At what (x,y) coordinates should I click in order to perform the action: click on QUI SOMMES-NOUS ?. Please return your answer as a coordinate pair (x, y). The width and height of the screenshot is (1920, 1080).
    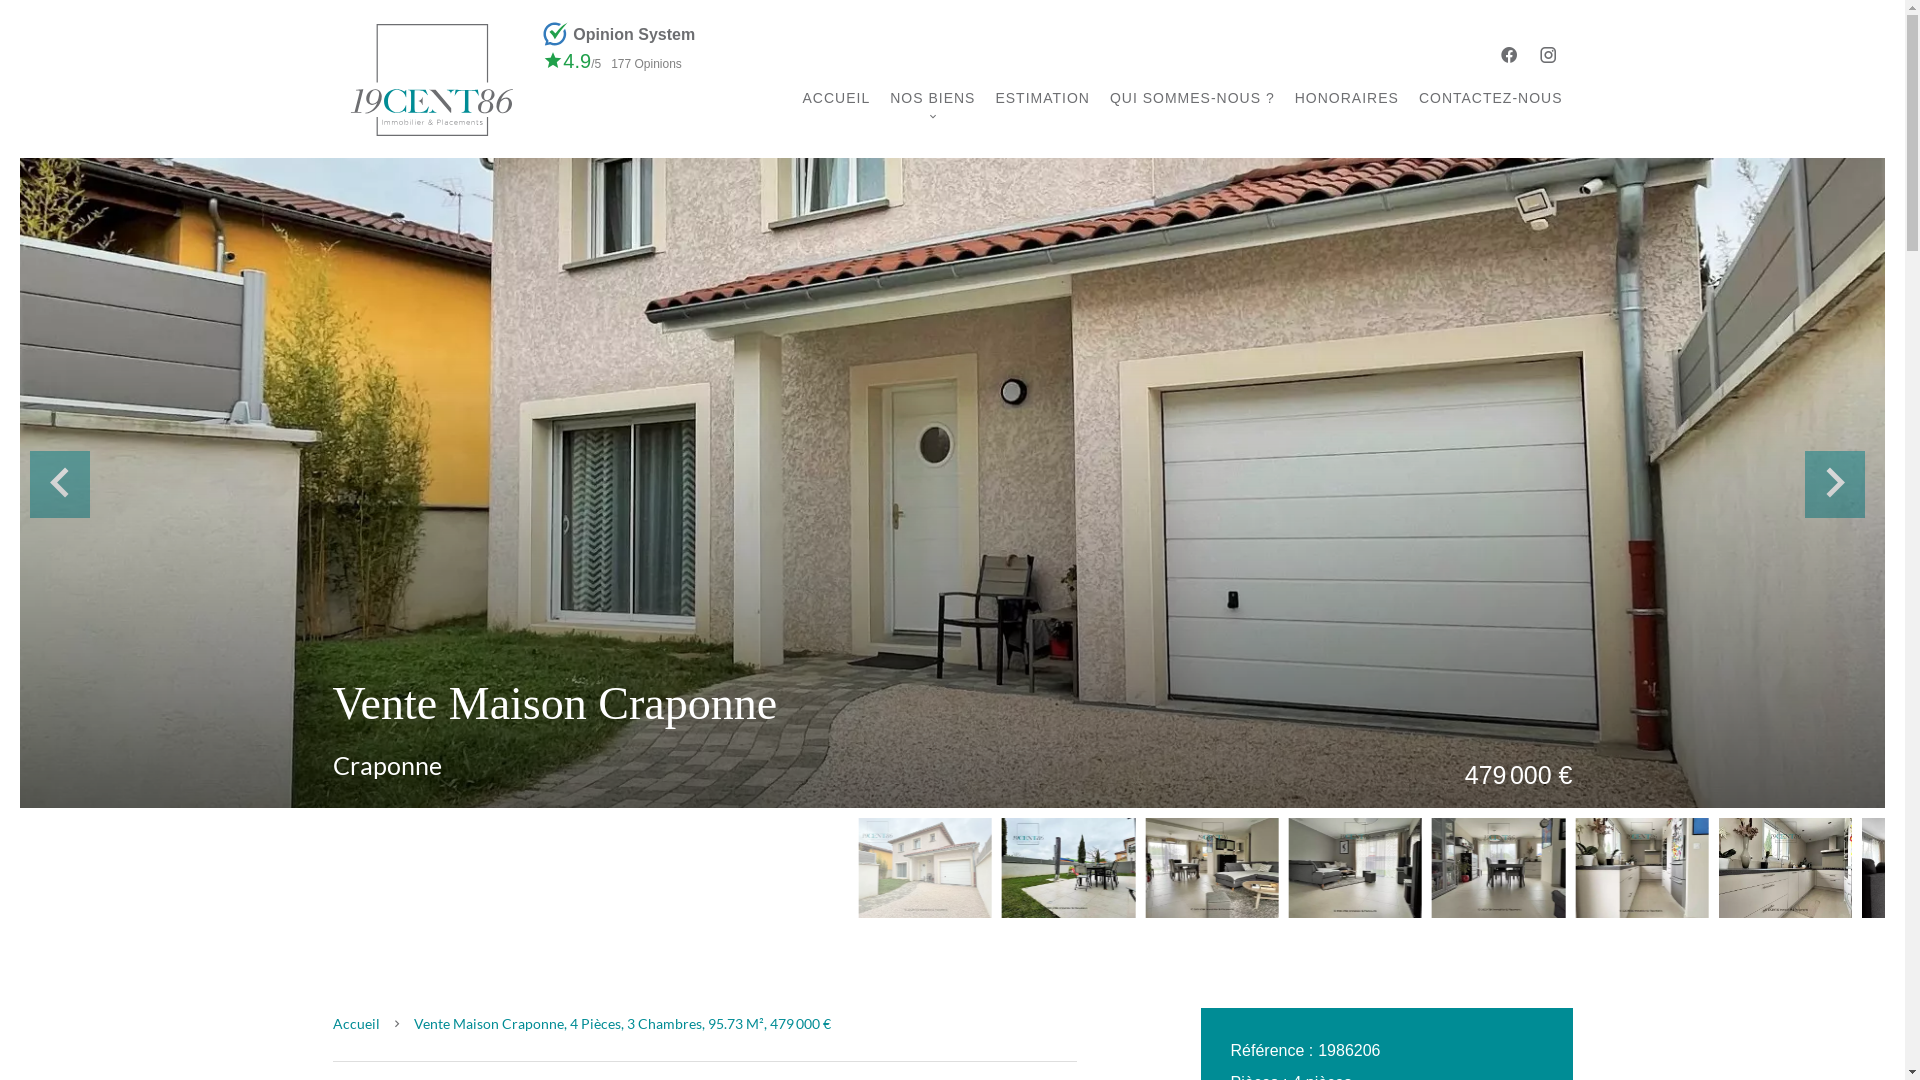
    Looking at the image, I should click on (1192, 98).